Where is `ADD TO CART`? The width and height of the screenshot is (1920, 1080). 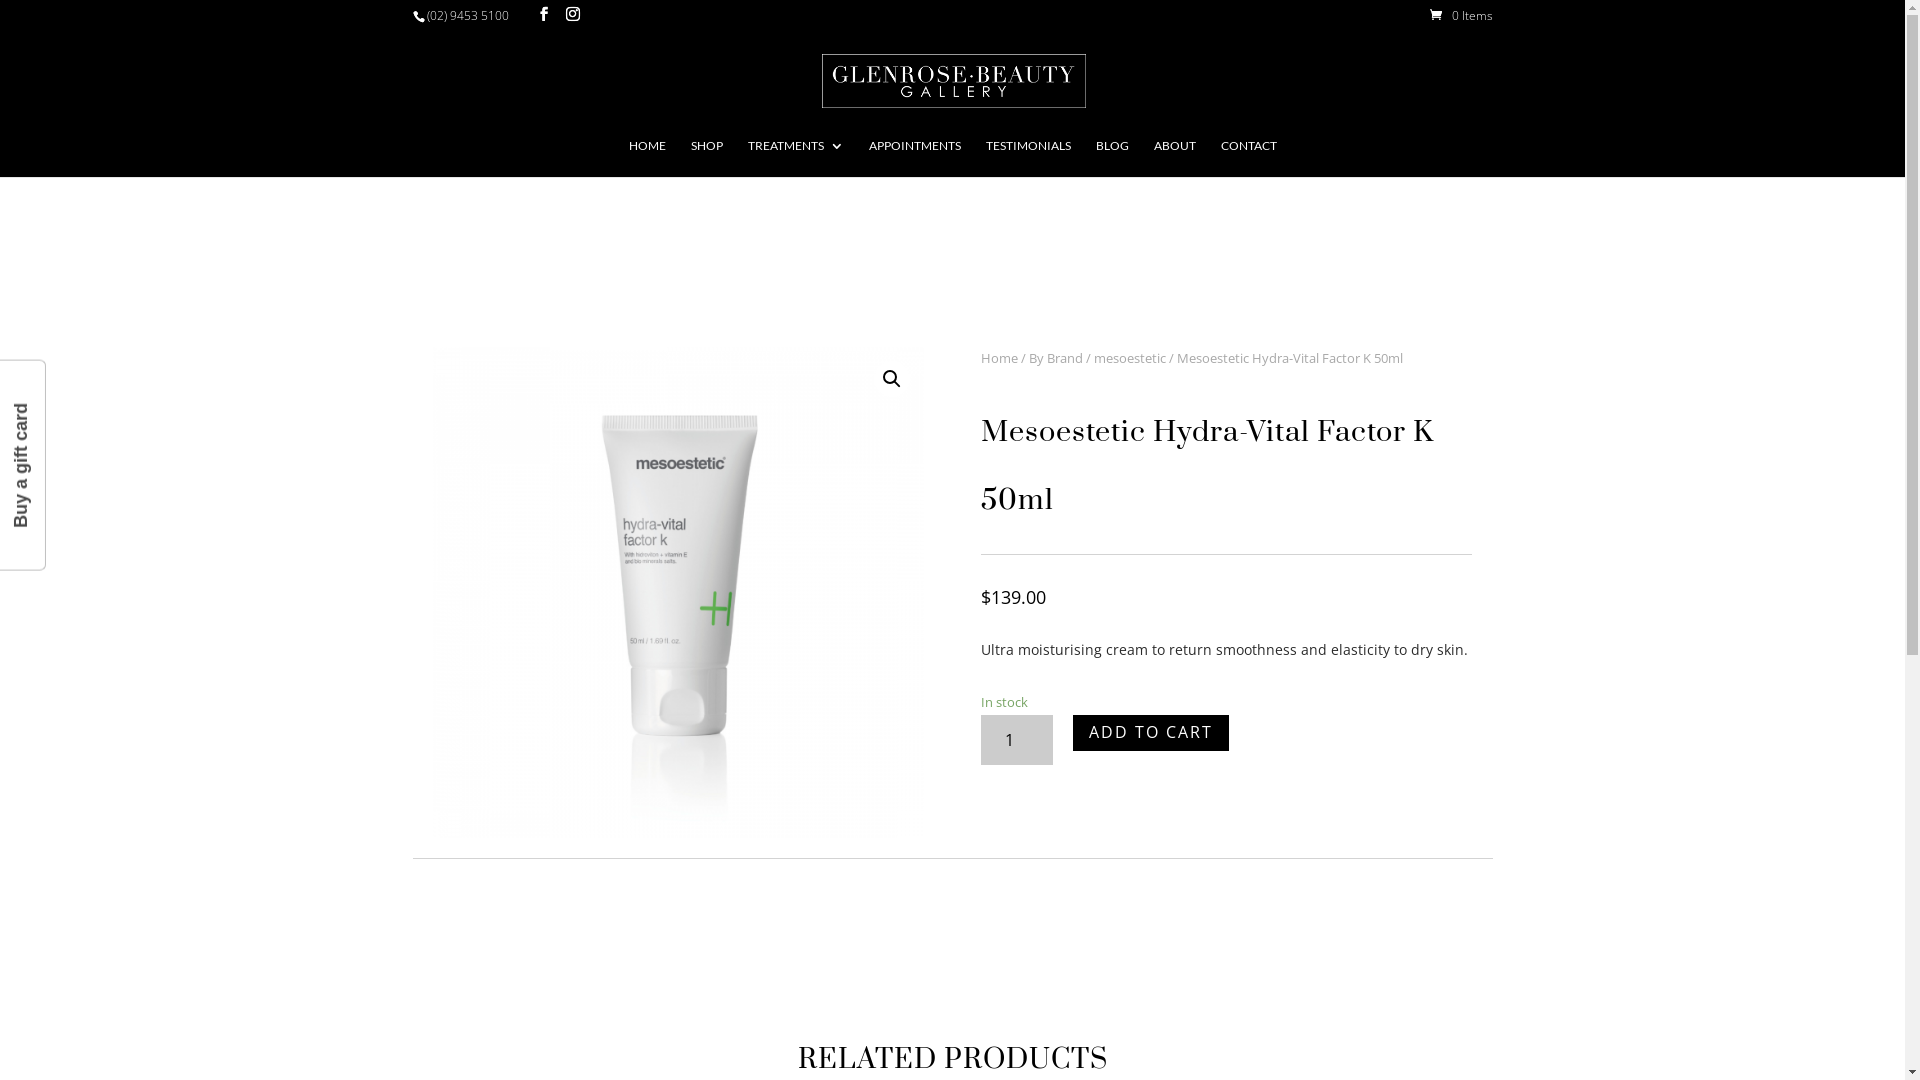
ADD TO CART is located at coordinates (1151, 734).